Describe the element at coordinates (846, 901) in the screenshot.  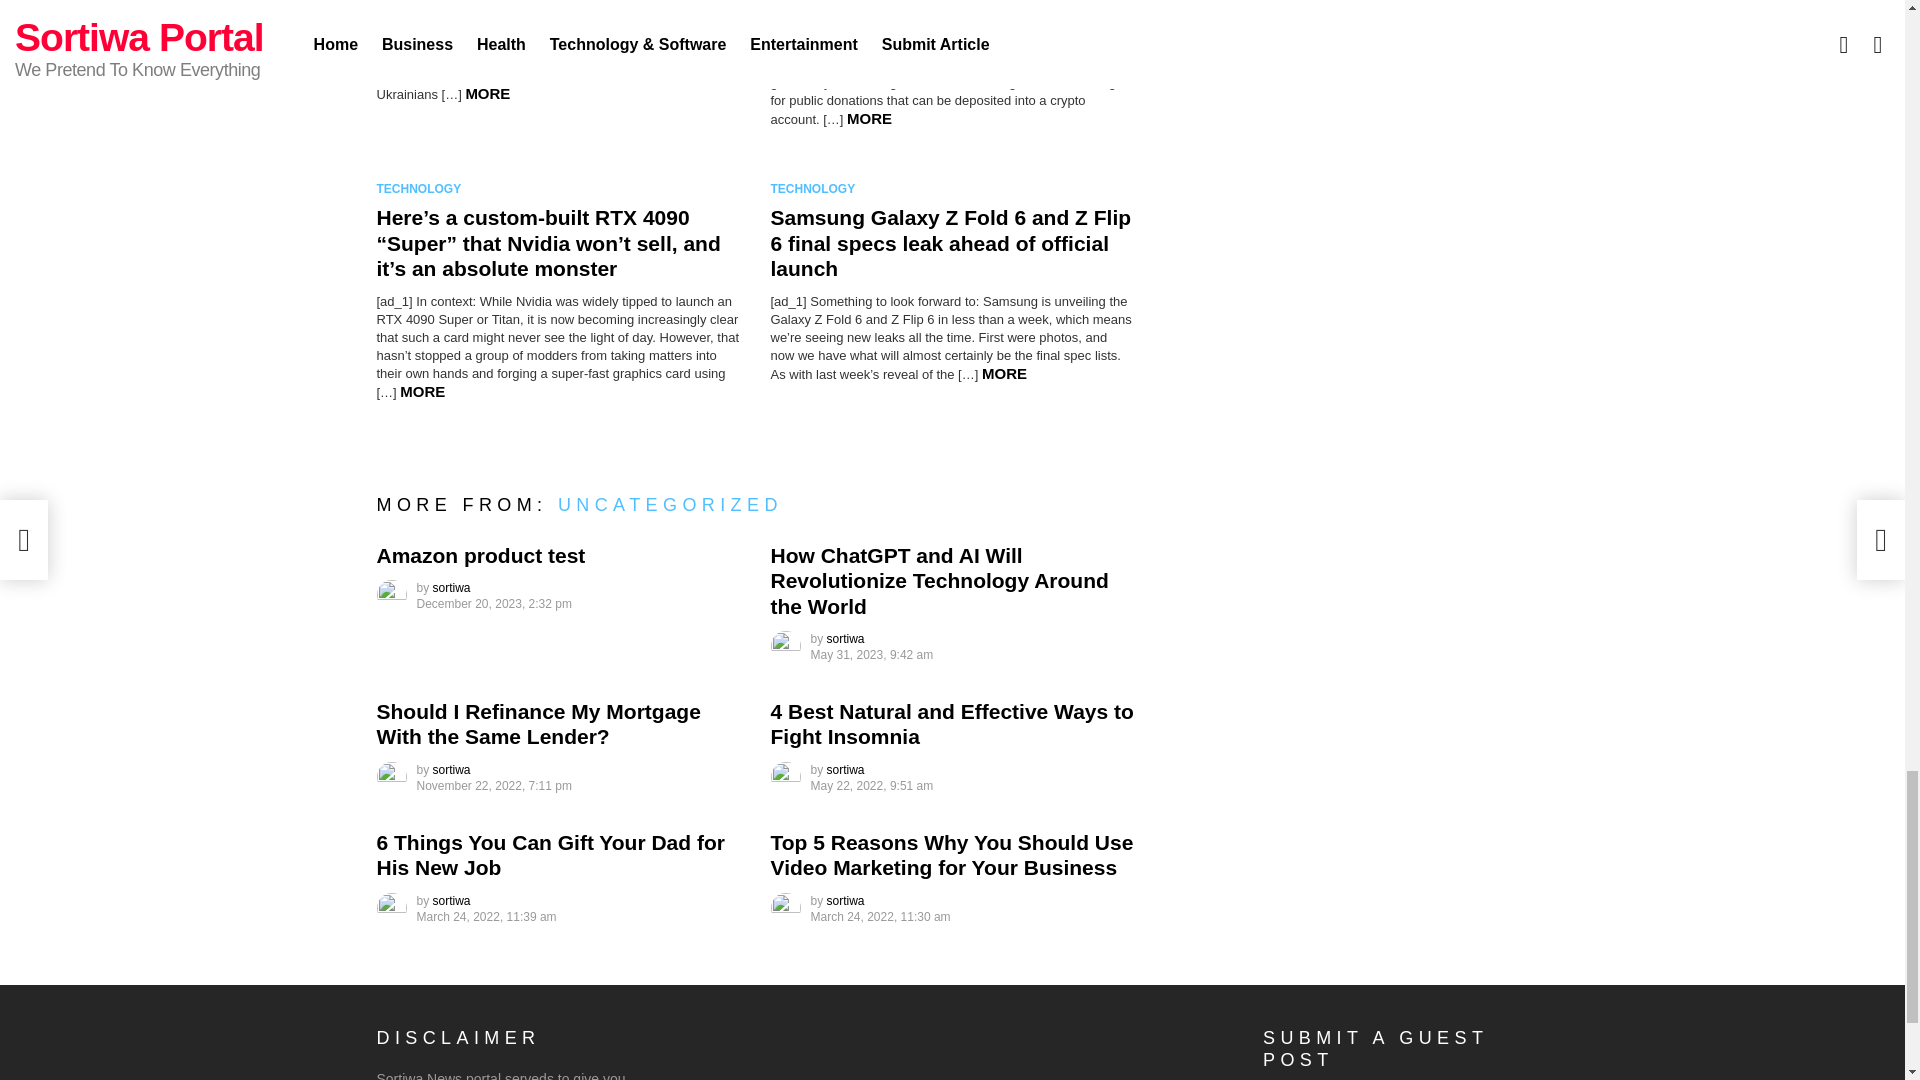
I see `Posts by sortiwa` at that location.